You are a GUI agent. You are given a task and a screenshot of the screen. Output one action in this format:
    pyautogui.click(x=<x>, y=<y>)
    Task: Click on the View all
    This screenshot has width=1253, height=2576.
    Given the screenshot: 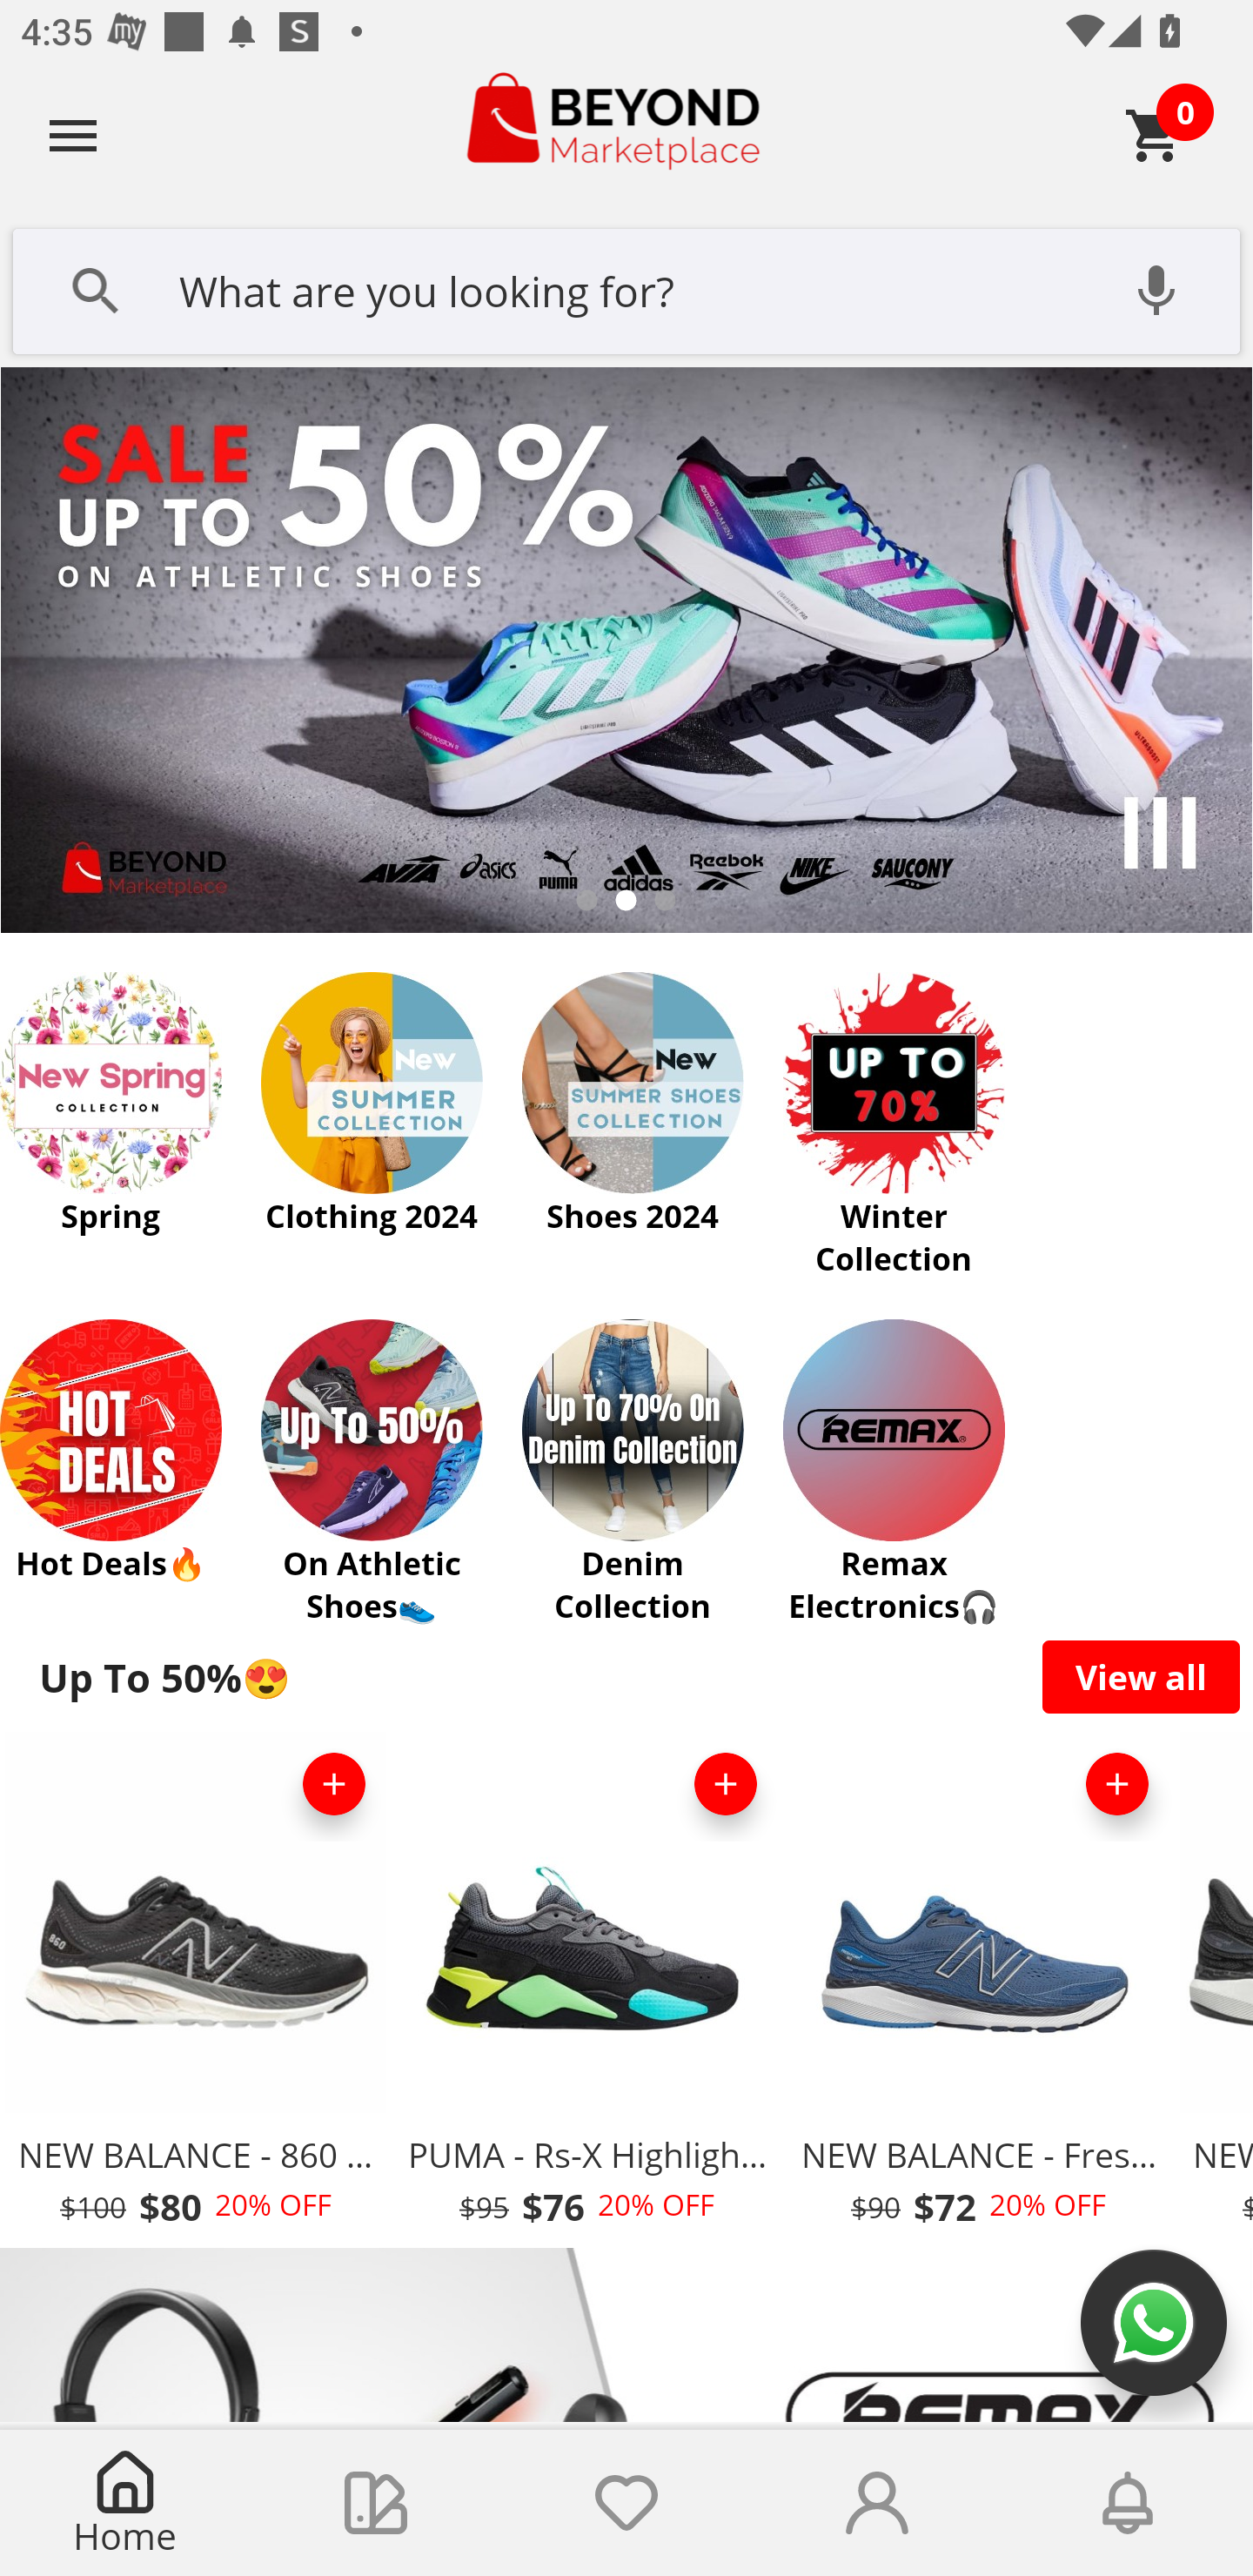 What is the action you would take?
    pyautogui.click(x=1142, y=1676)
    